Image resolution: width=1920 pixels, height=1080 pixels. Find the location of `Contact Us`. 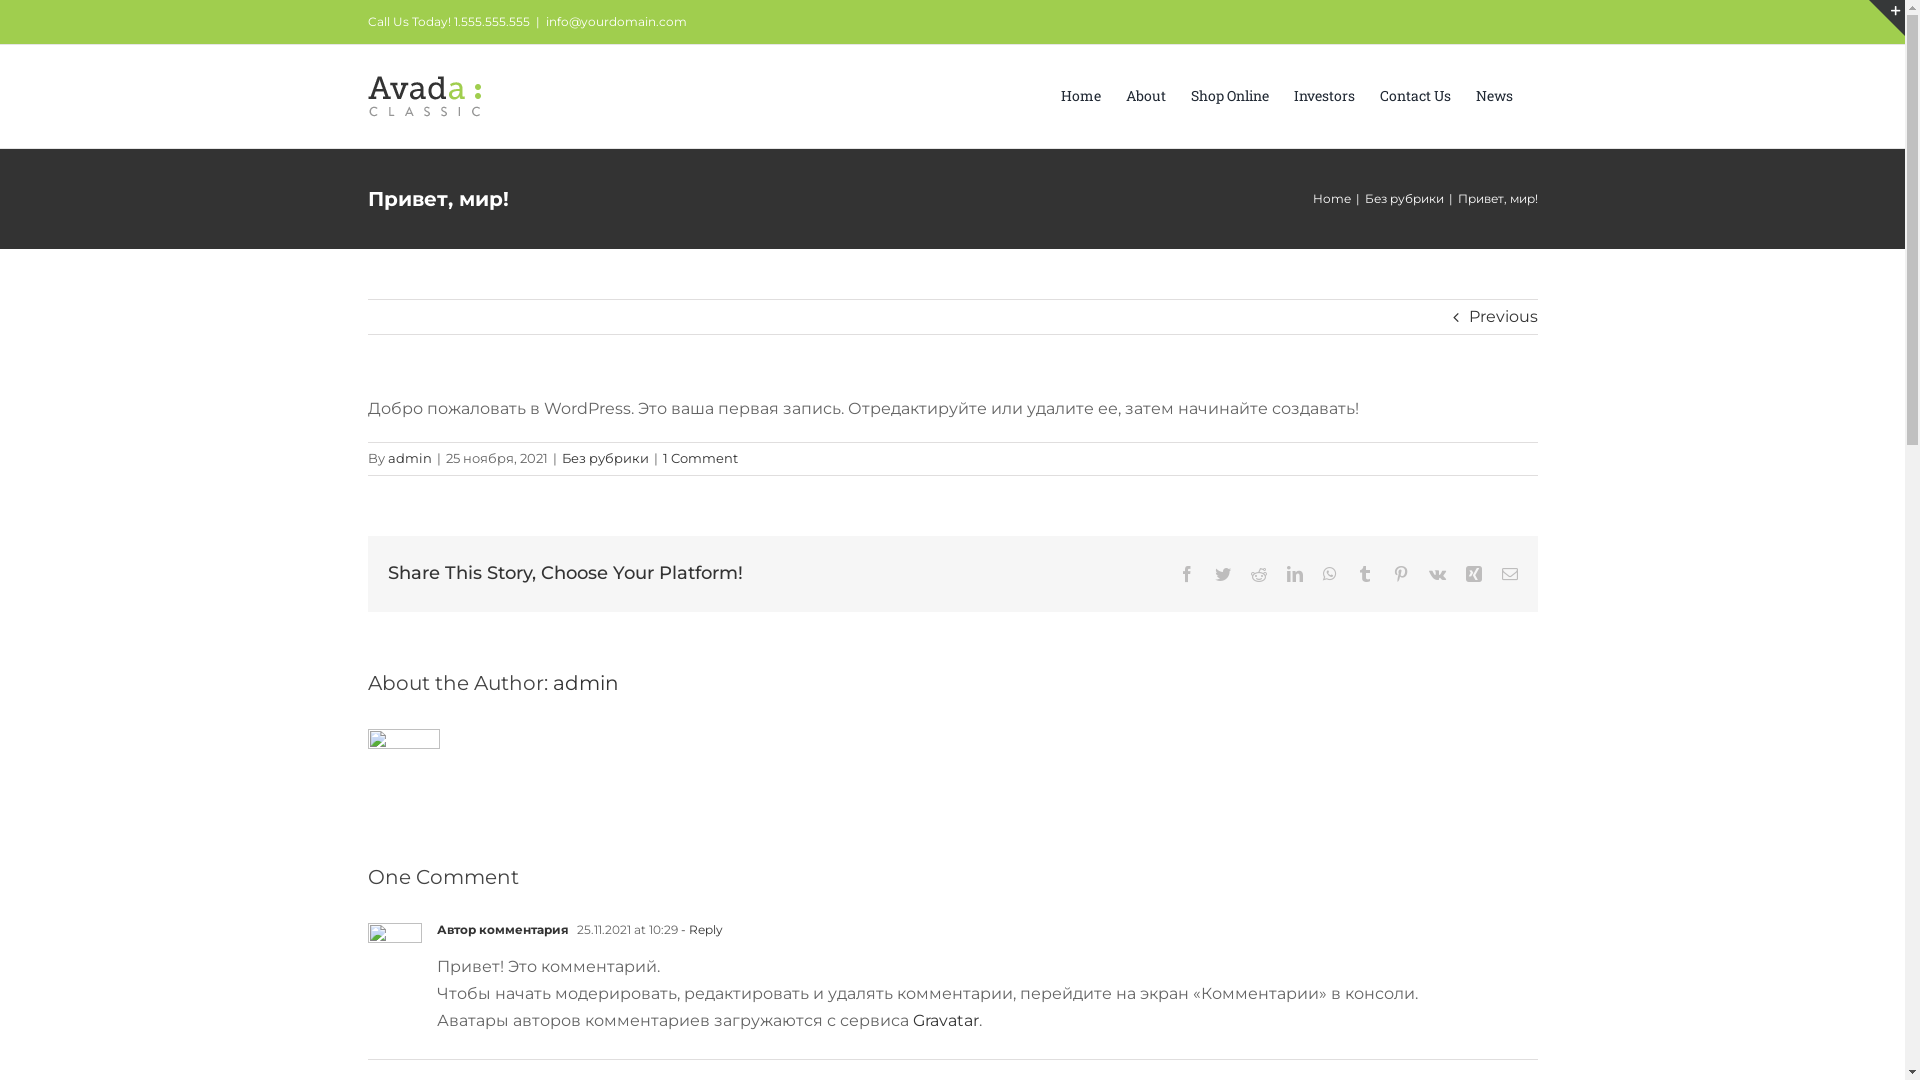

Contact Us is located at coordinates (1416, 94).